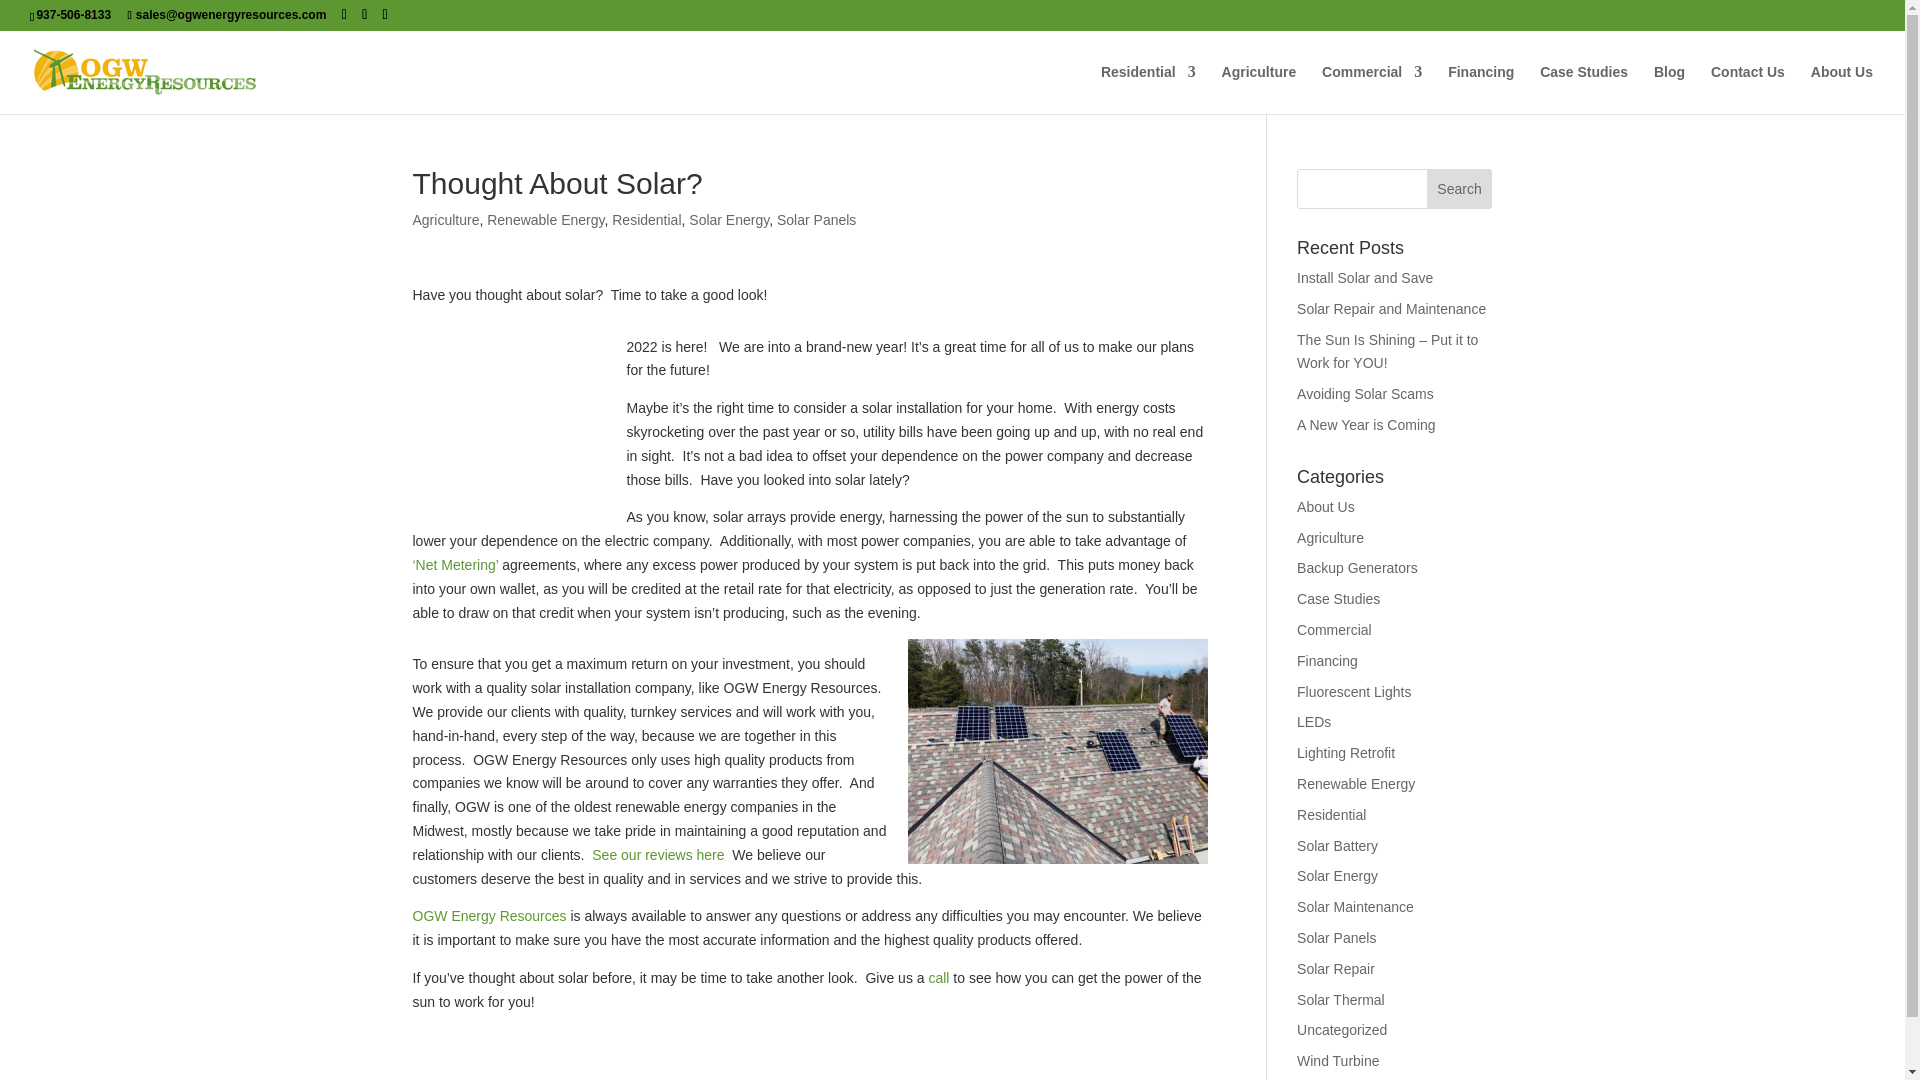 This screenshot has height=1080, width=1920. What do you see at coordinates (816, 219) in the screenshot?
I see `Solar Panels` at bounding box center [816, 219].